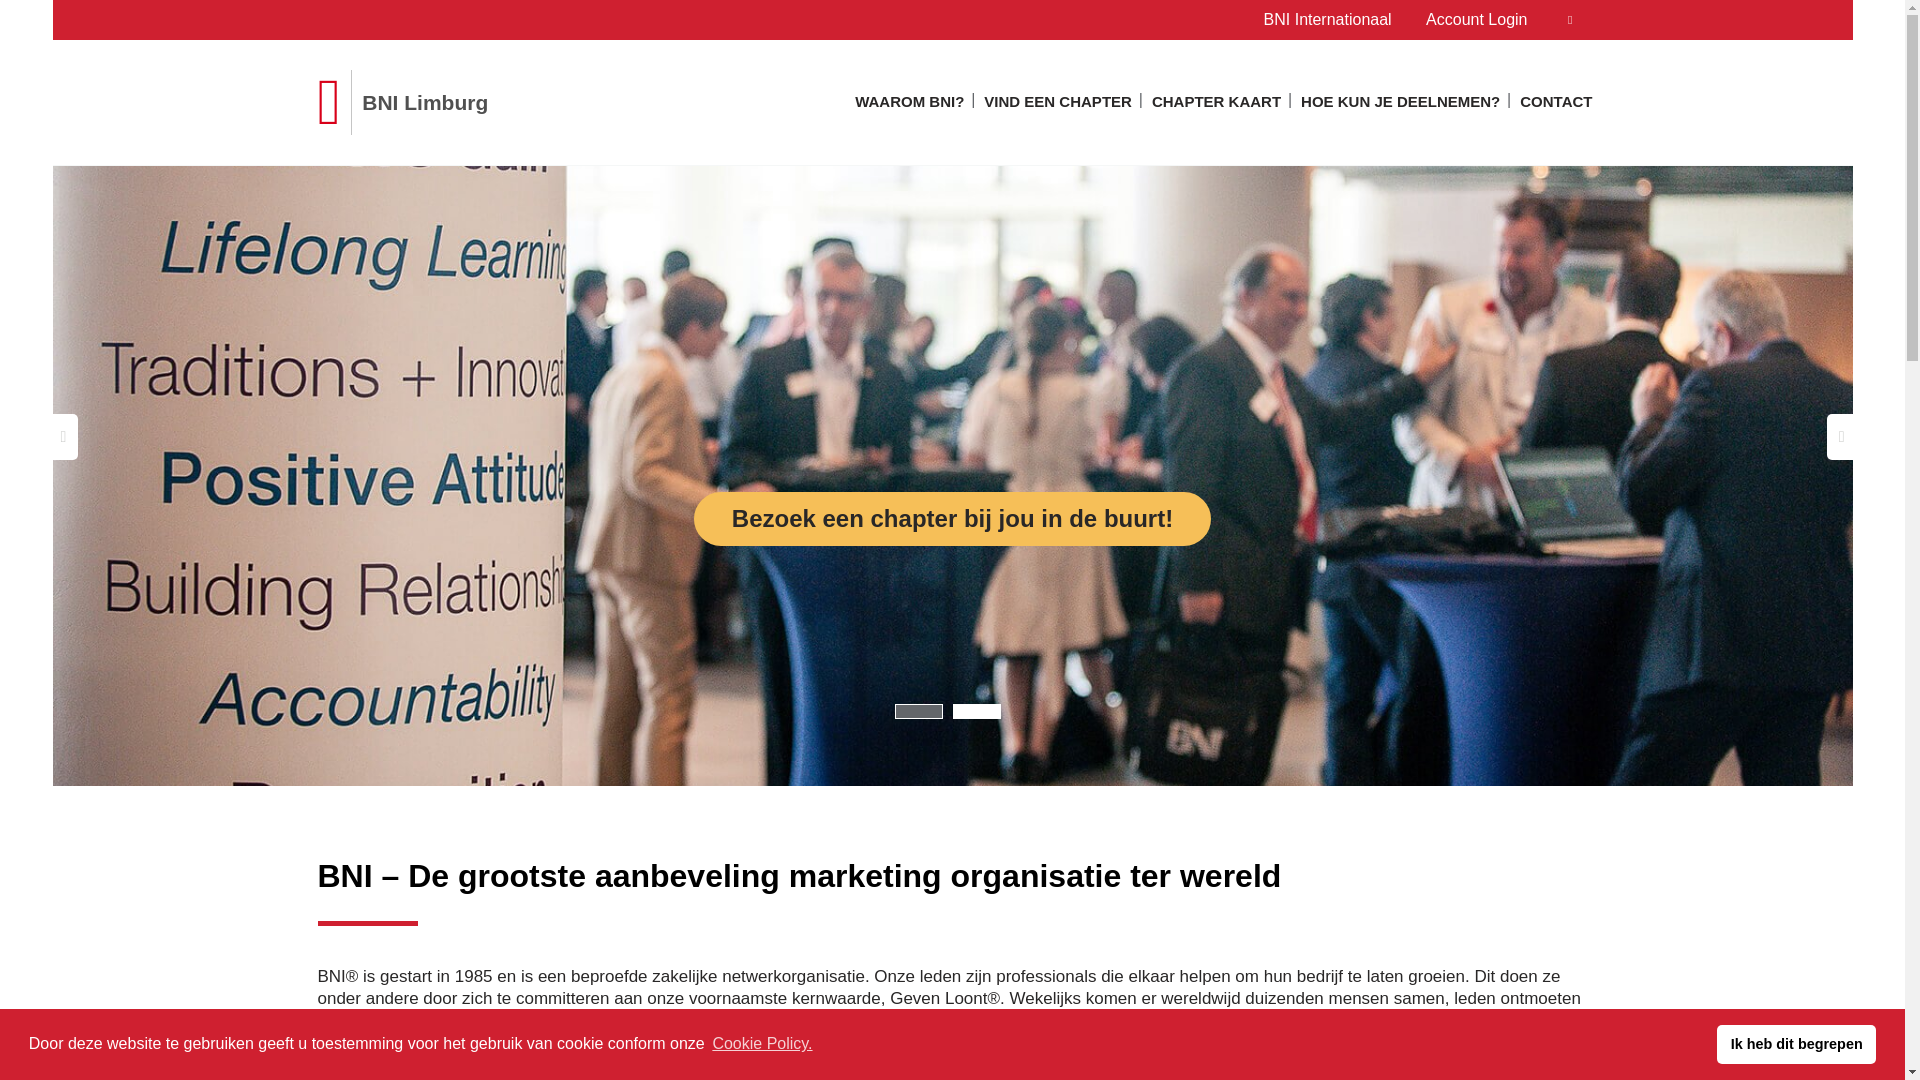 Image resolution: width=1920 pixels, height=1080 pixels. I want to click on Account Login, so click(1499, 20).